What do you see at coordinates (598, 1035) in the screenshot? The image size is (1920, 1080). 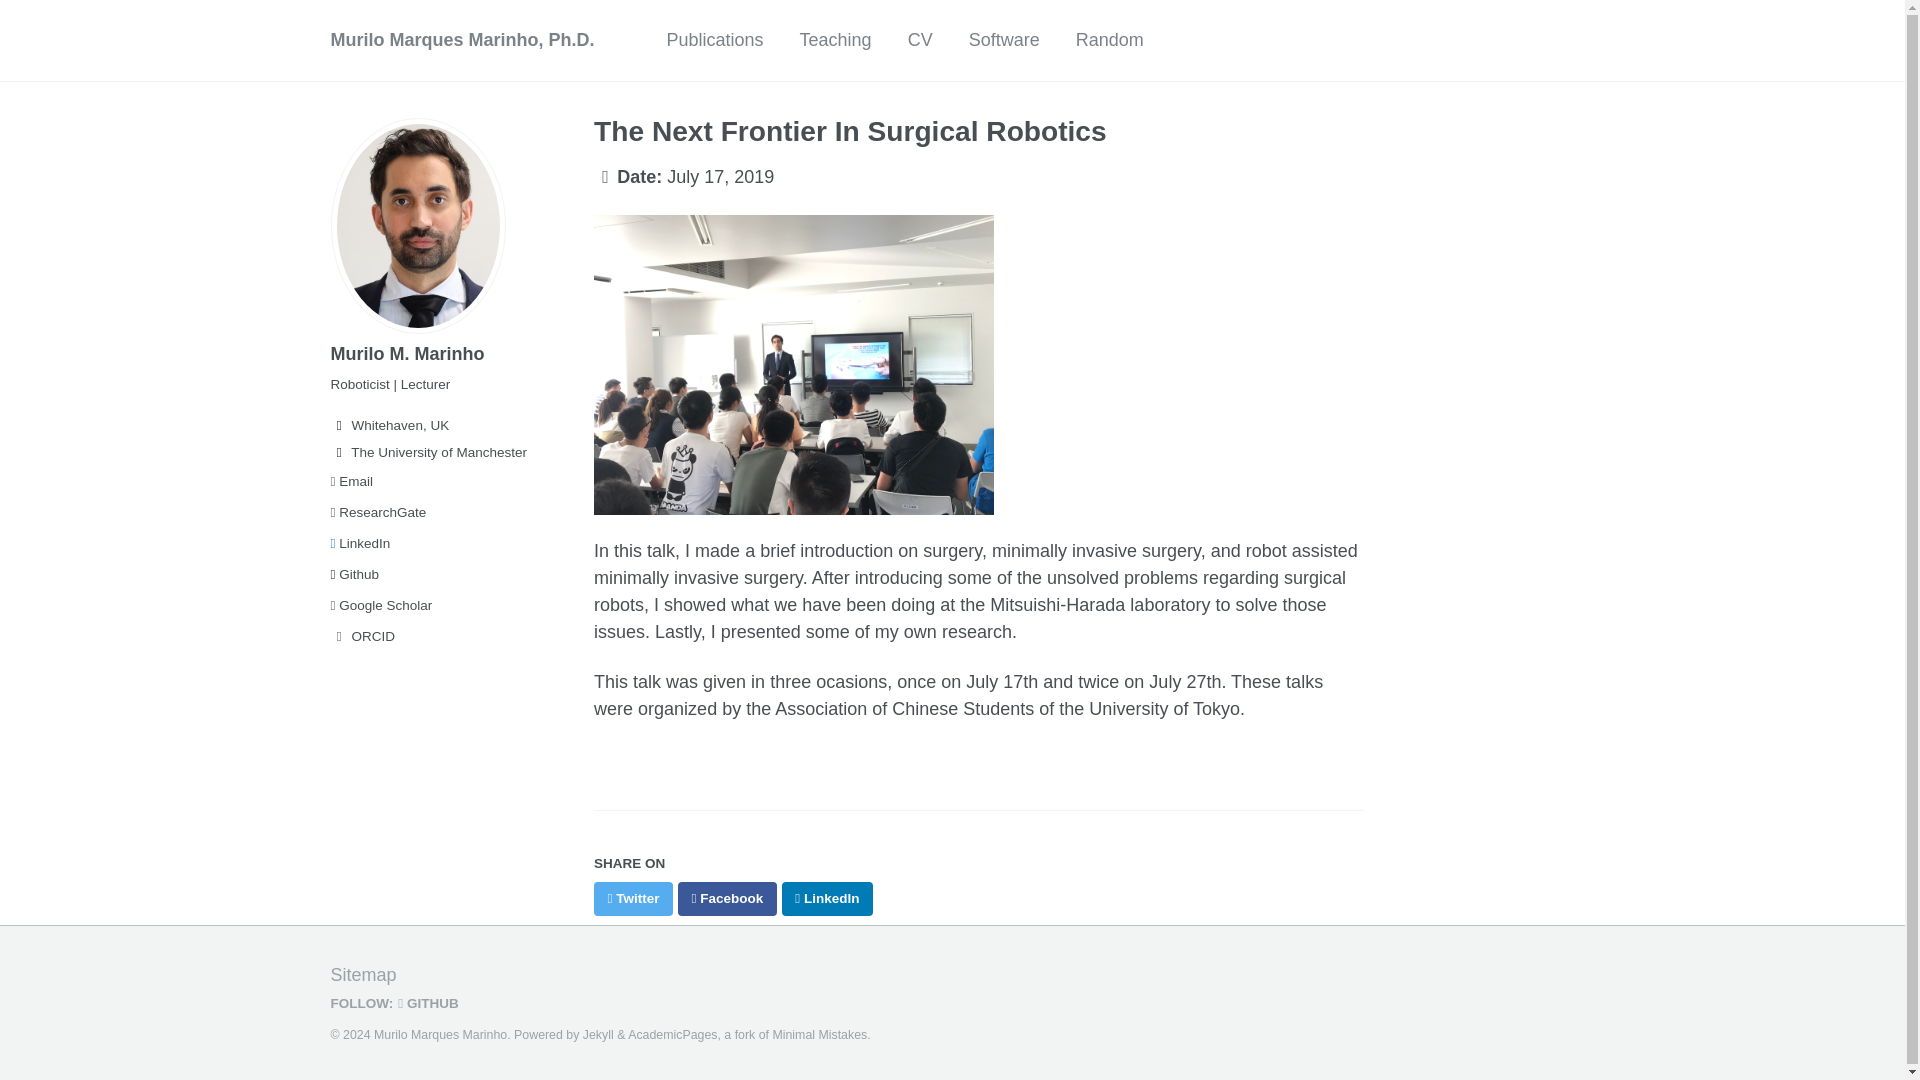 I see `Jekyll` at bounding box center [598, 1035].